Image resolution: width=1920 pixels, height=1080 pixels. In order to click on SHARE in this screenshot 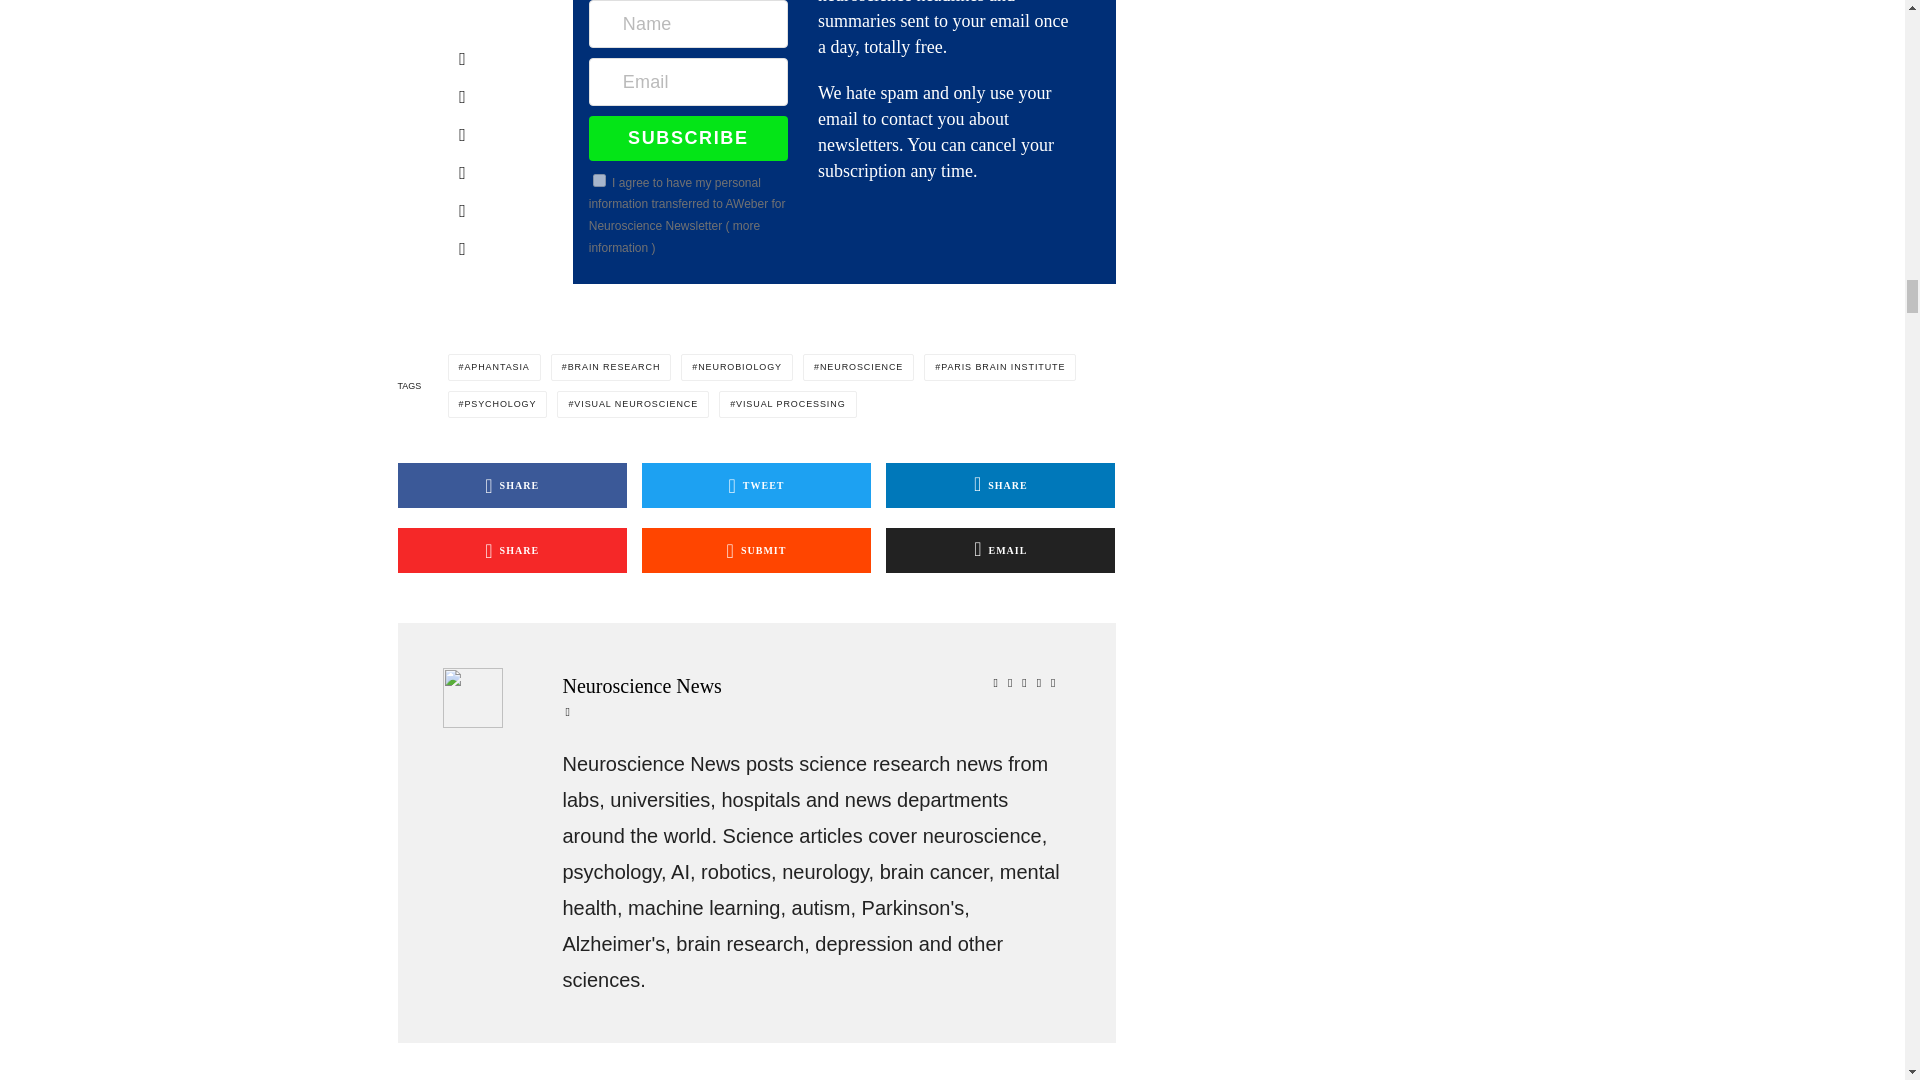, I will do `click(512, 485)`.